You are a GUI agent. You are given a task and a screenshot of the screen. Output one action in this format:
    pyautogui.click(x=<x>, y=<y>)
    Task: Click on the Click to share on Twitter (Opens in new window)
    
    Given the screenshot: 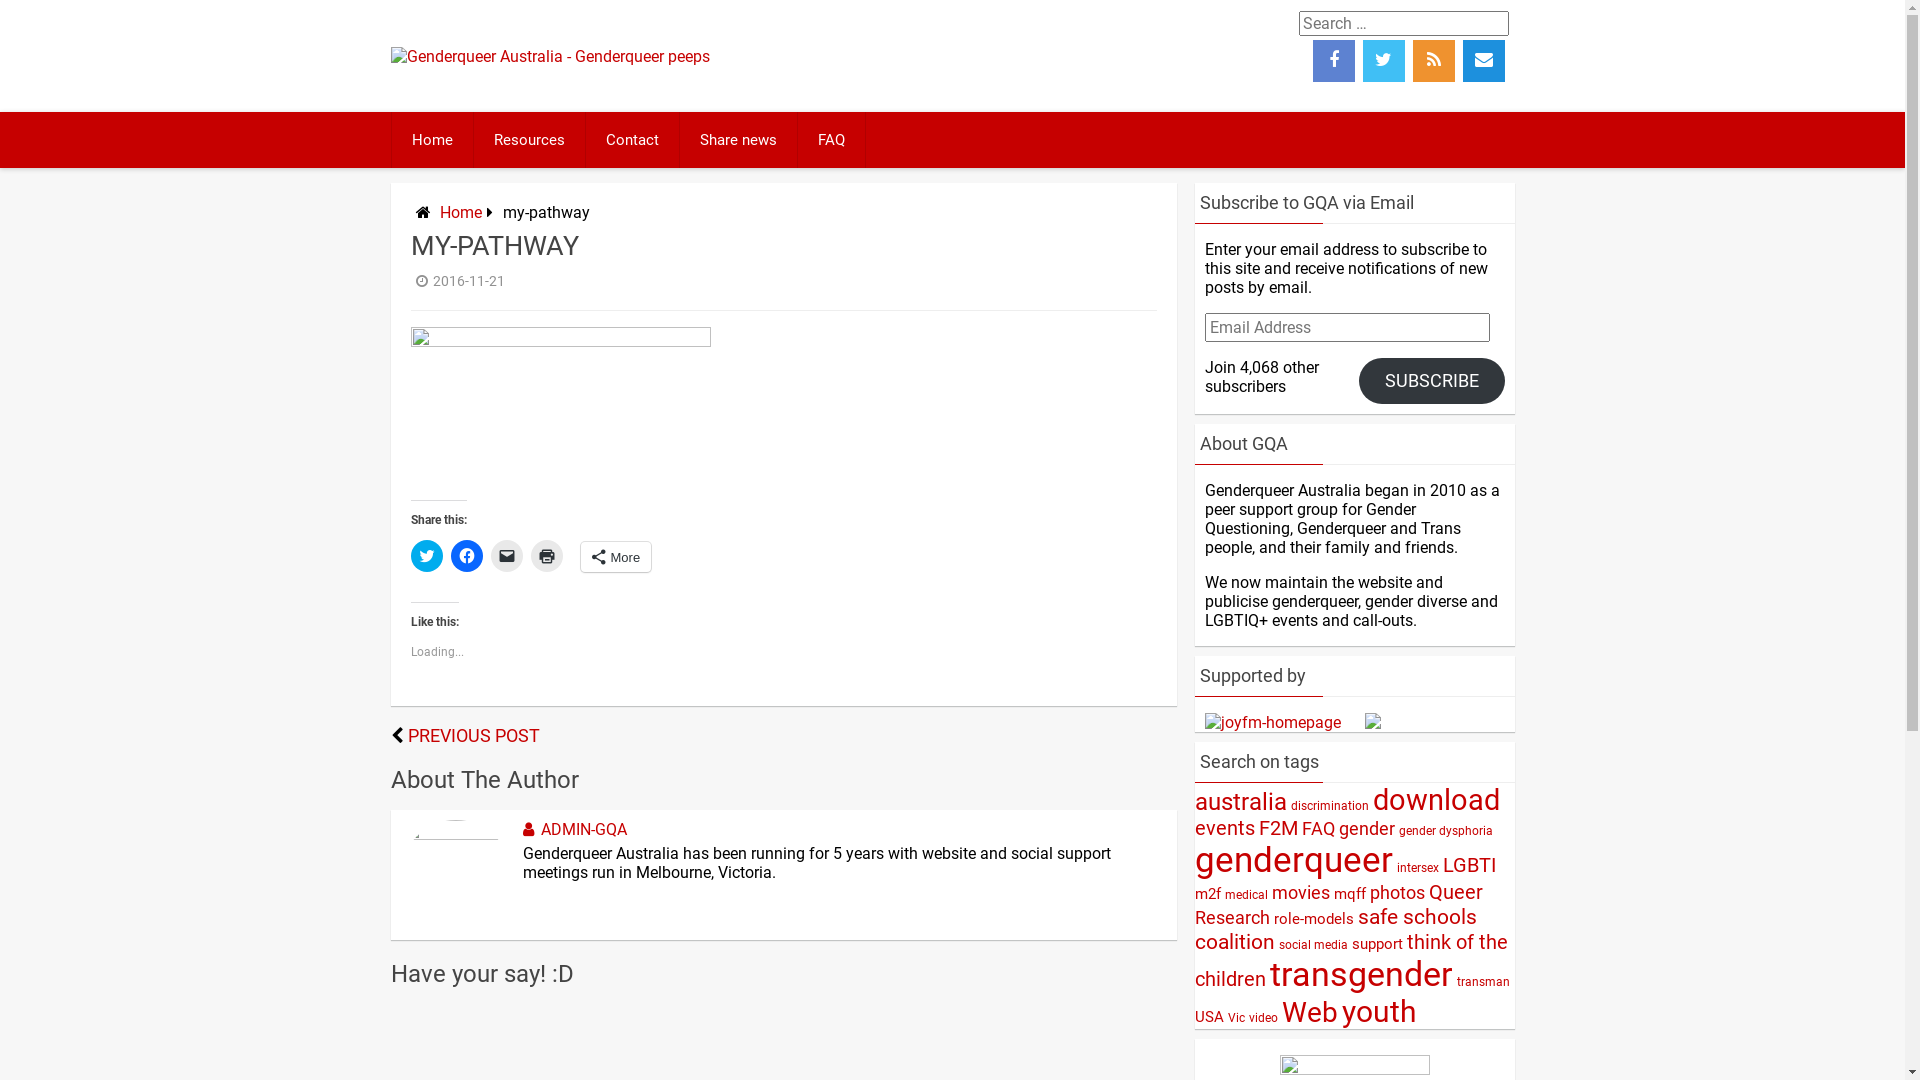 What is the action you would take?
    pyautogui.click(x=426, y=556)
    